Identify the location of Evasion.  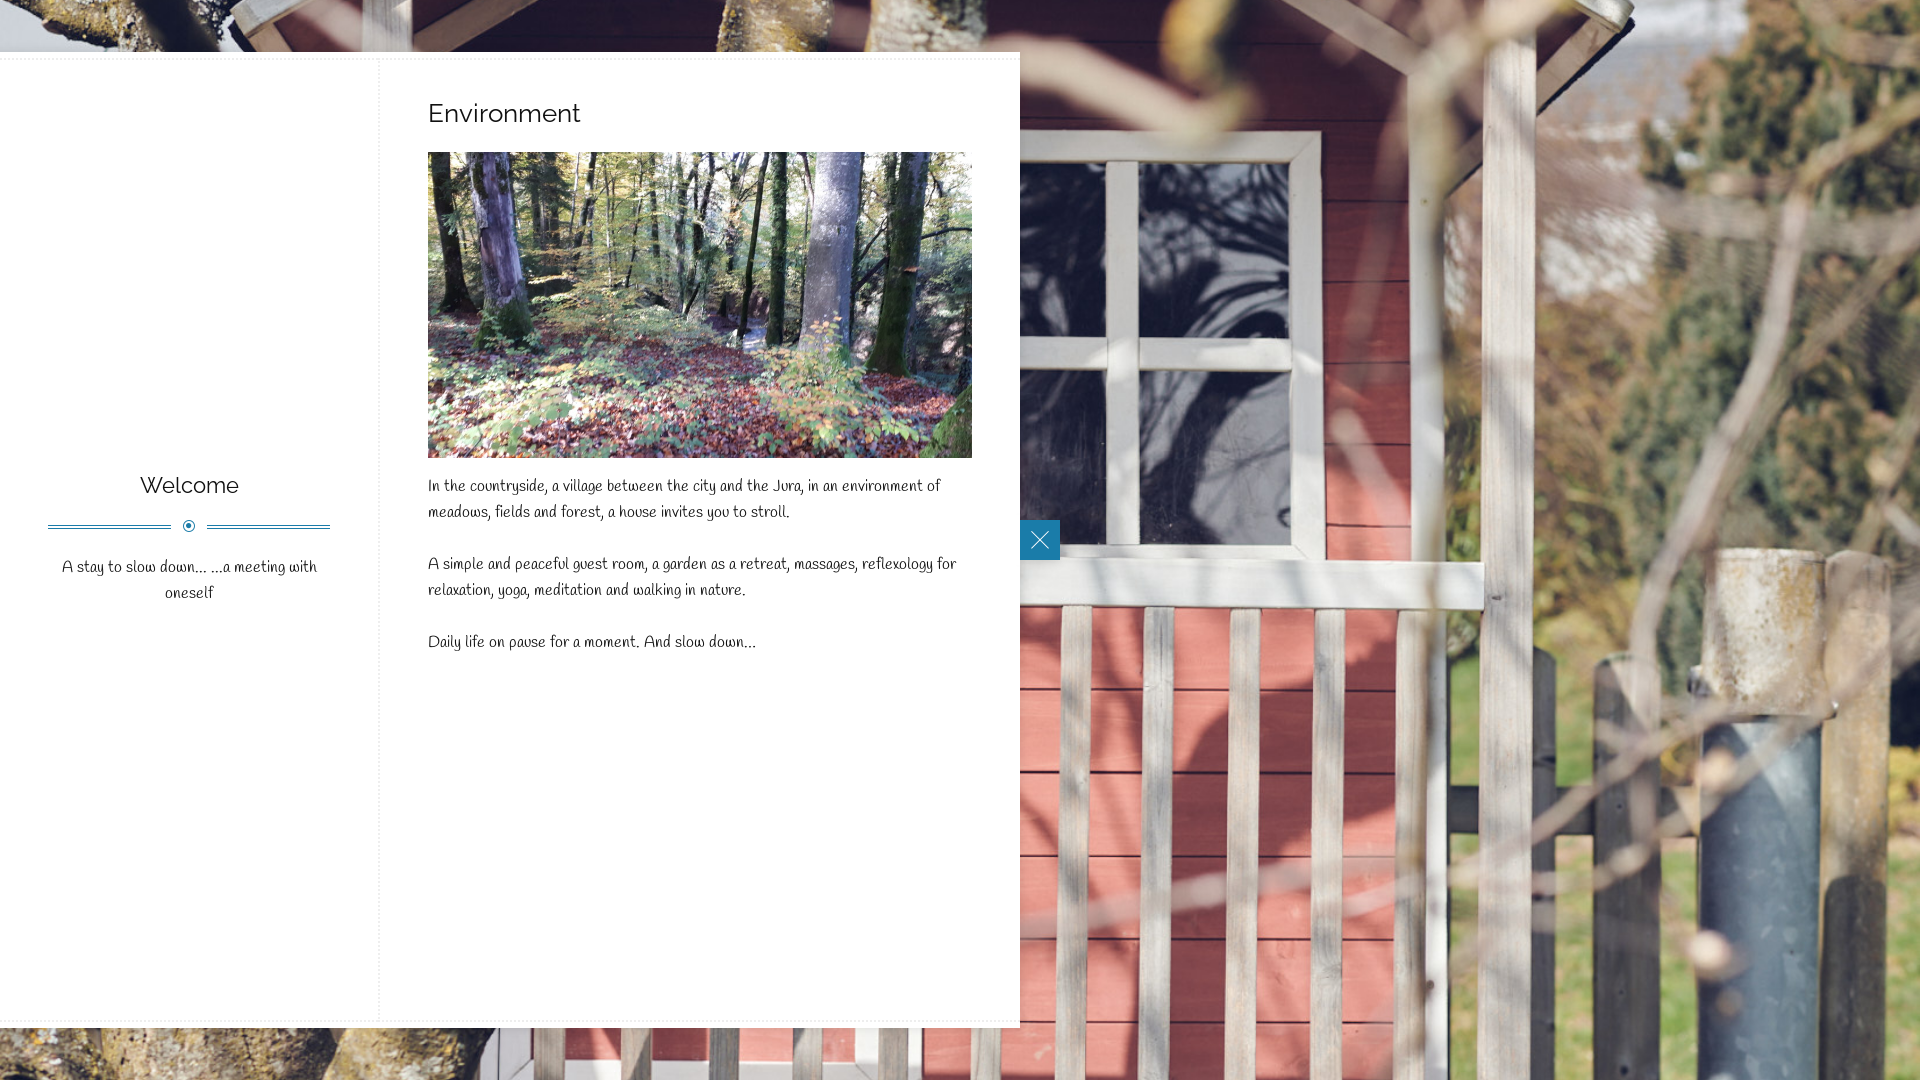
(594, 583).